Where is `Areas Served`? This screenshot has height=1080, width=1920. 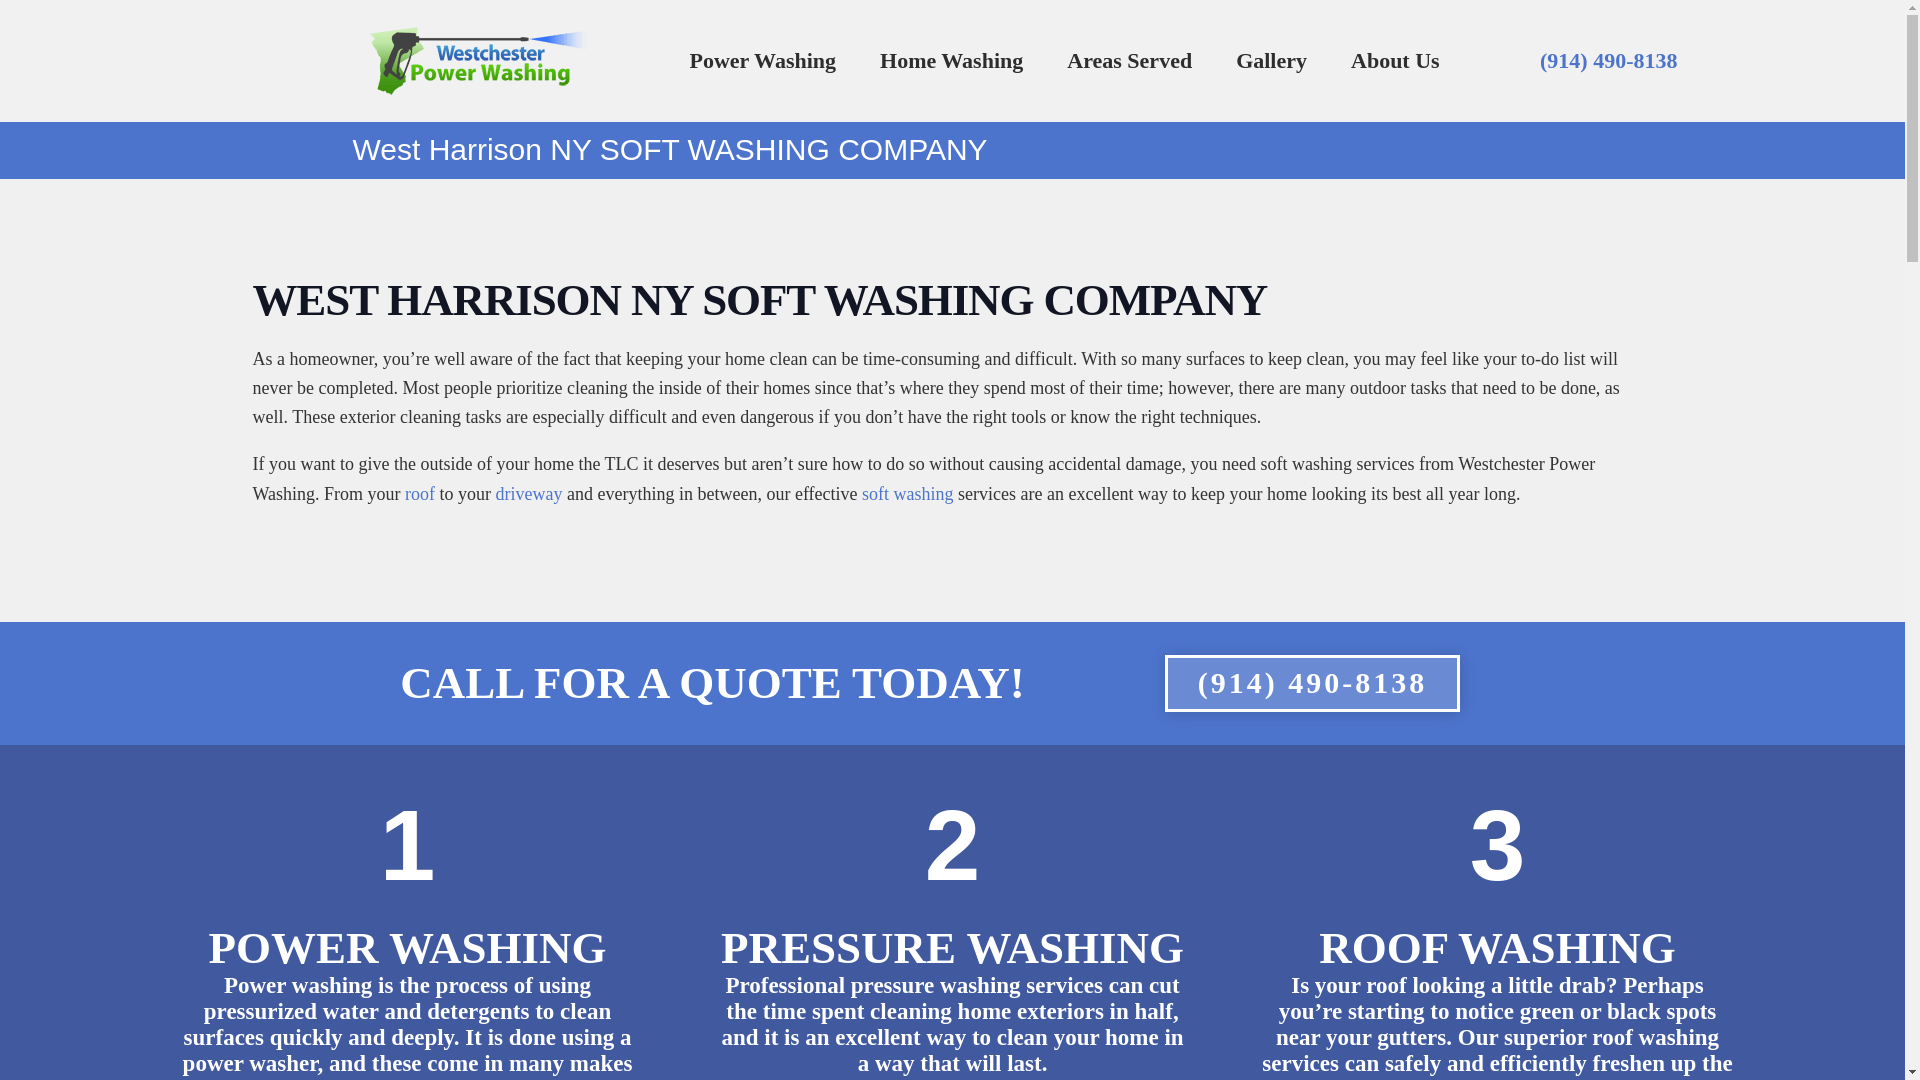
Areas Served is located at coordinates (1128, 60).